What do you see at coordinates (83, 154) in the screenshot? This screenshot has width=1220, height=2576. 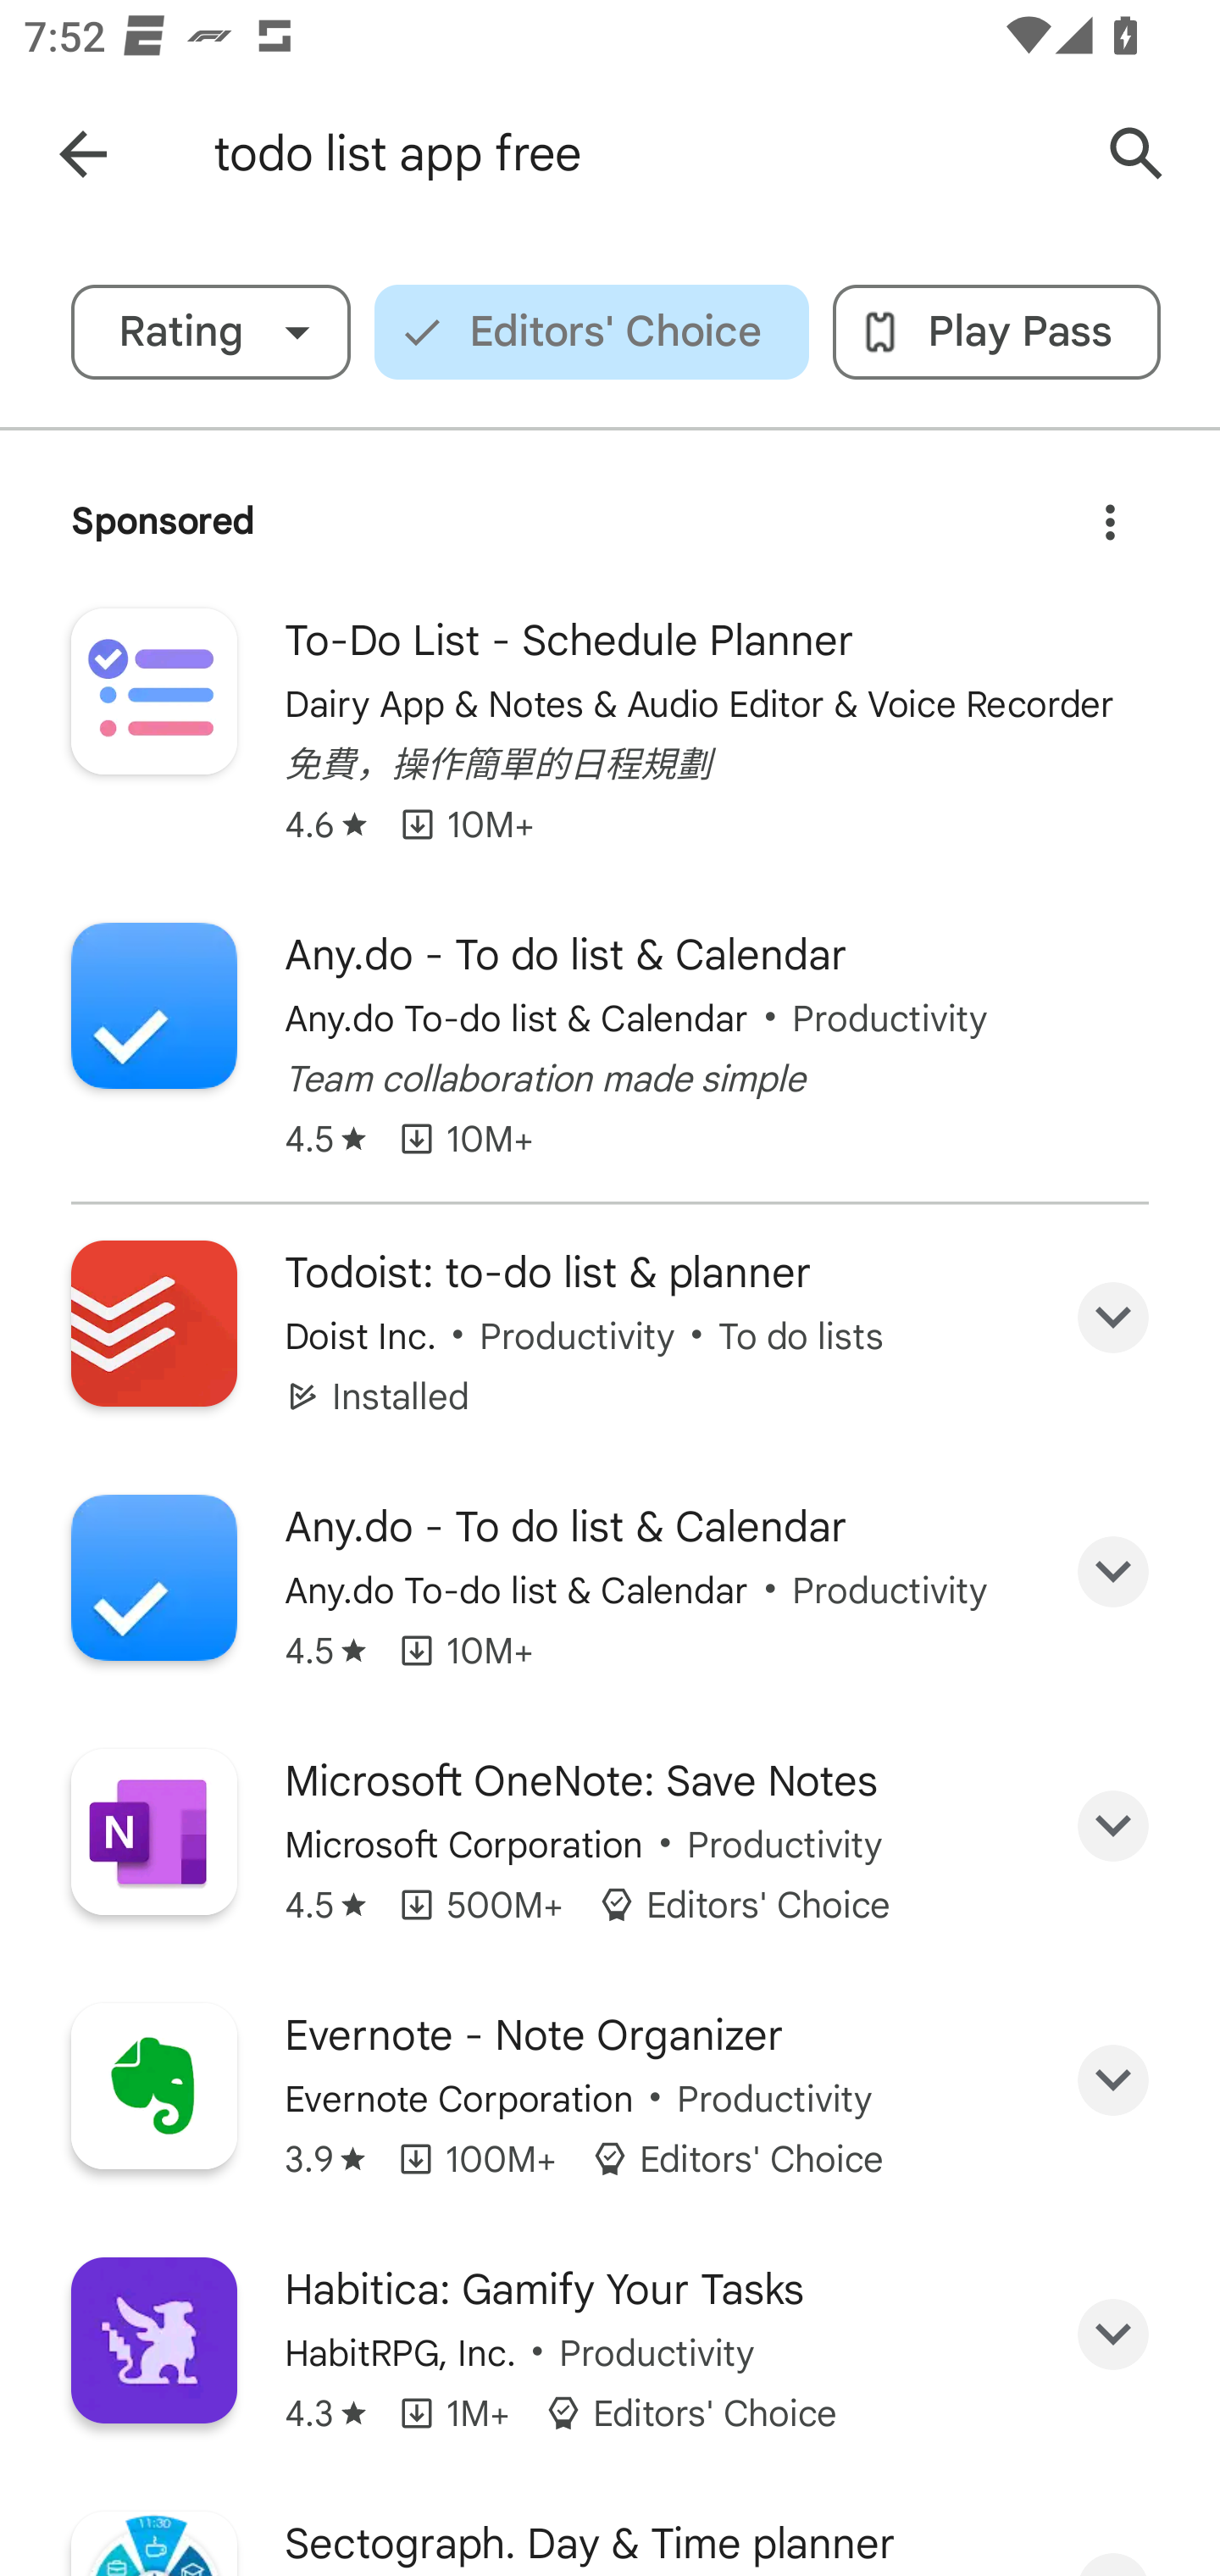 I see `Navigate up` at bounding box center [83, 154].